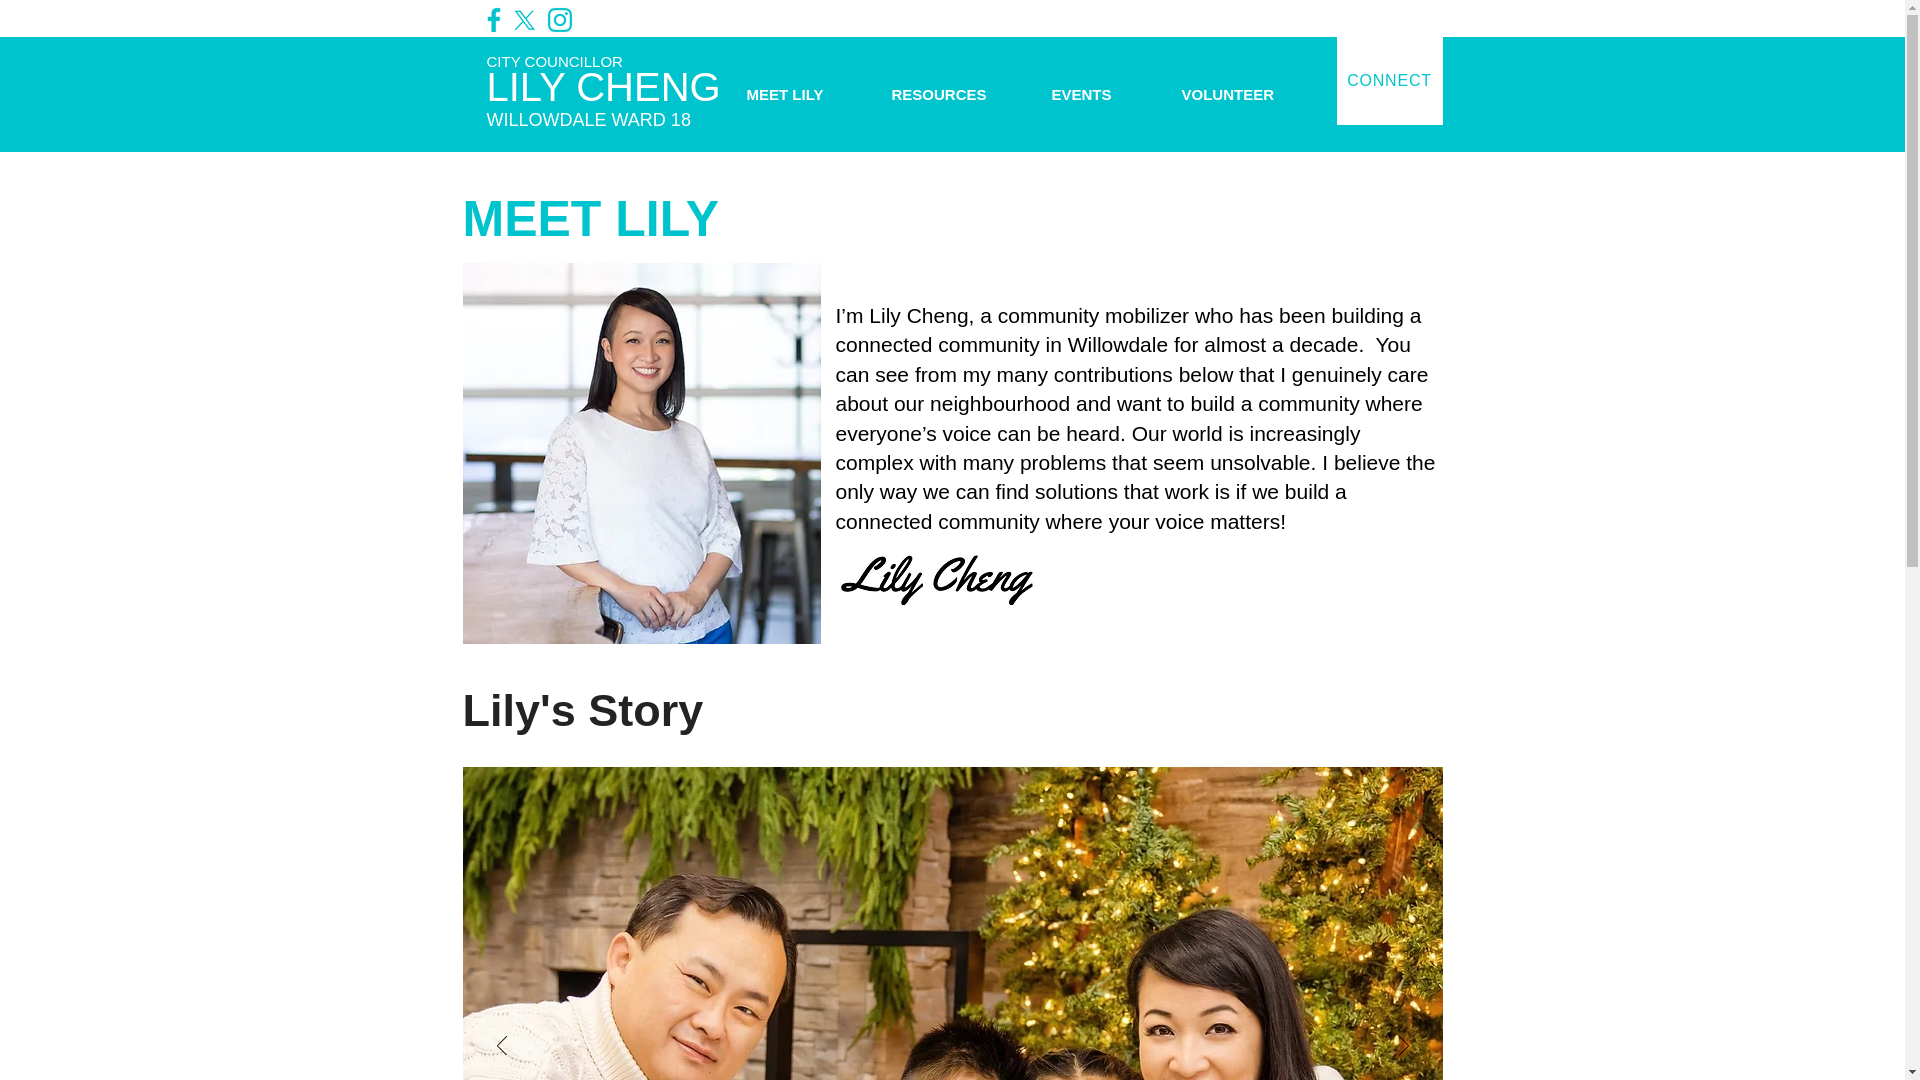  Describe the element at coordinates (1388, 80) in the screenshot. I see `RESOURCES` at that location.